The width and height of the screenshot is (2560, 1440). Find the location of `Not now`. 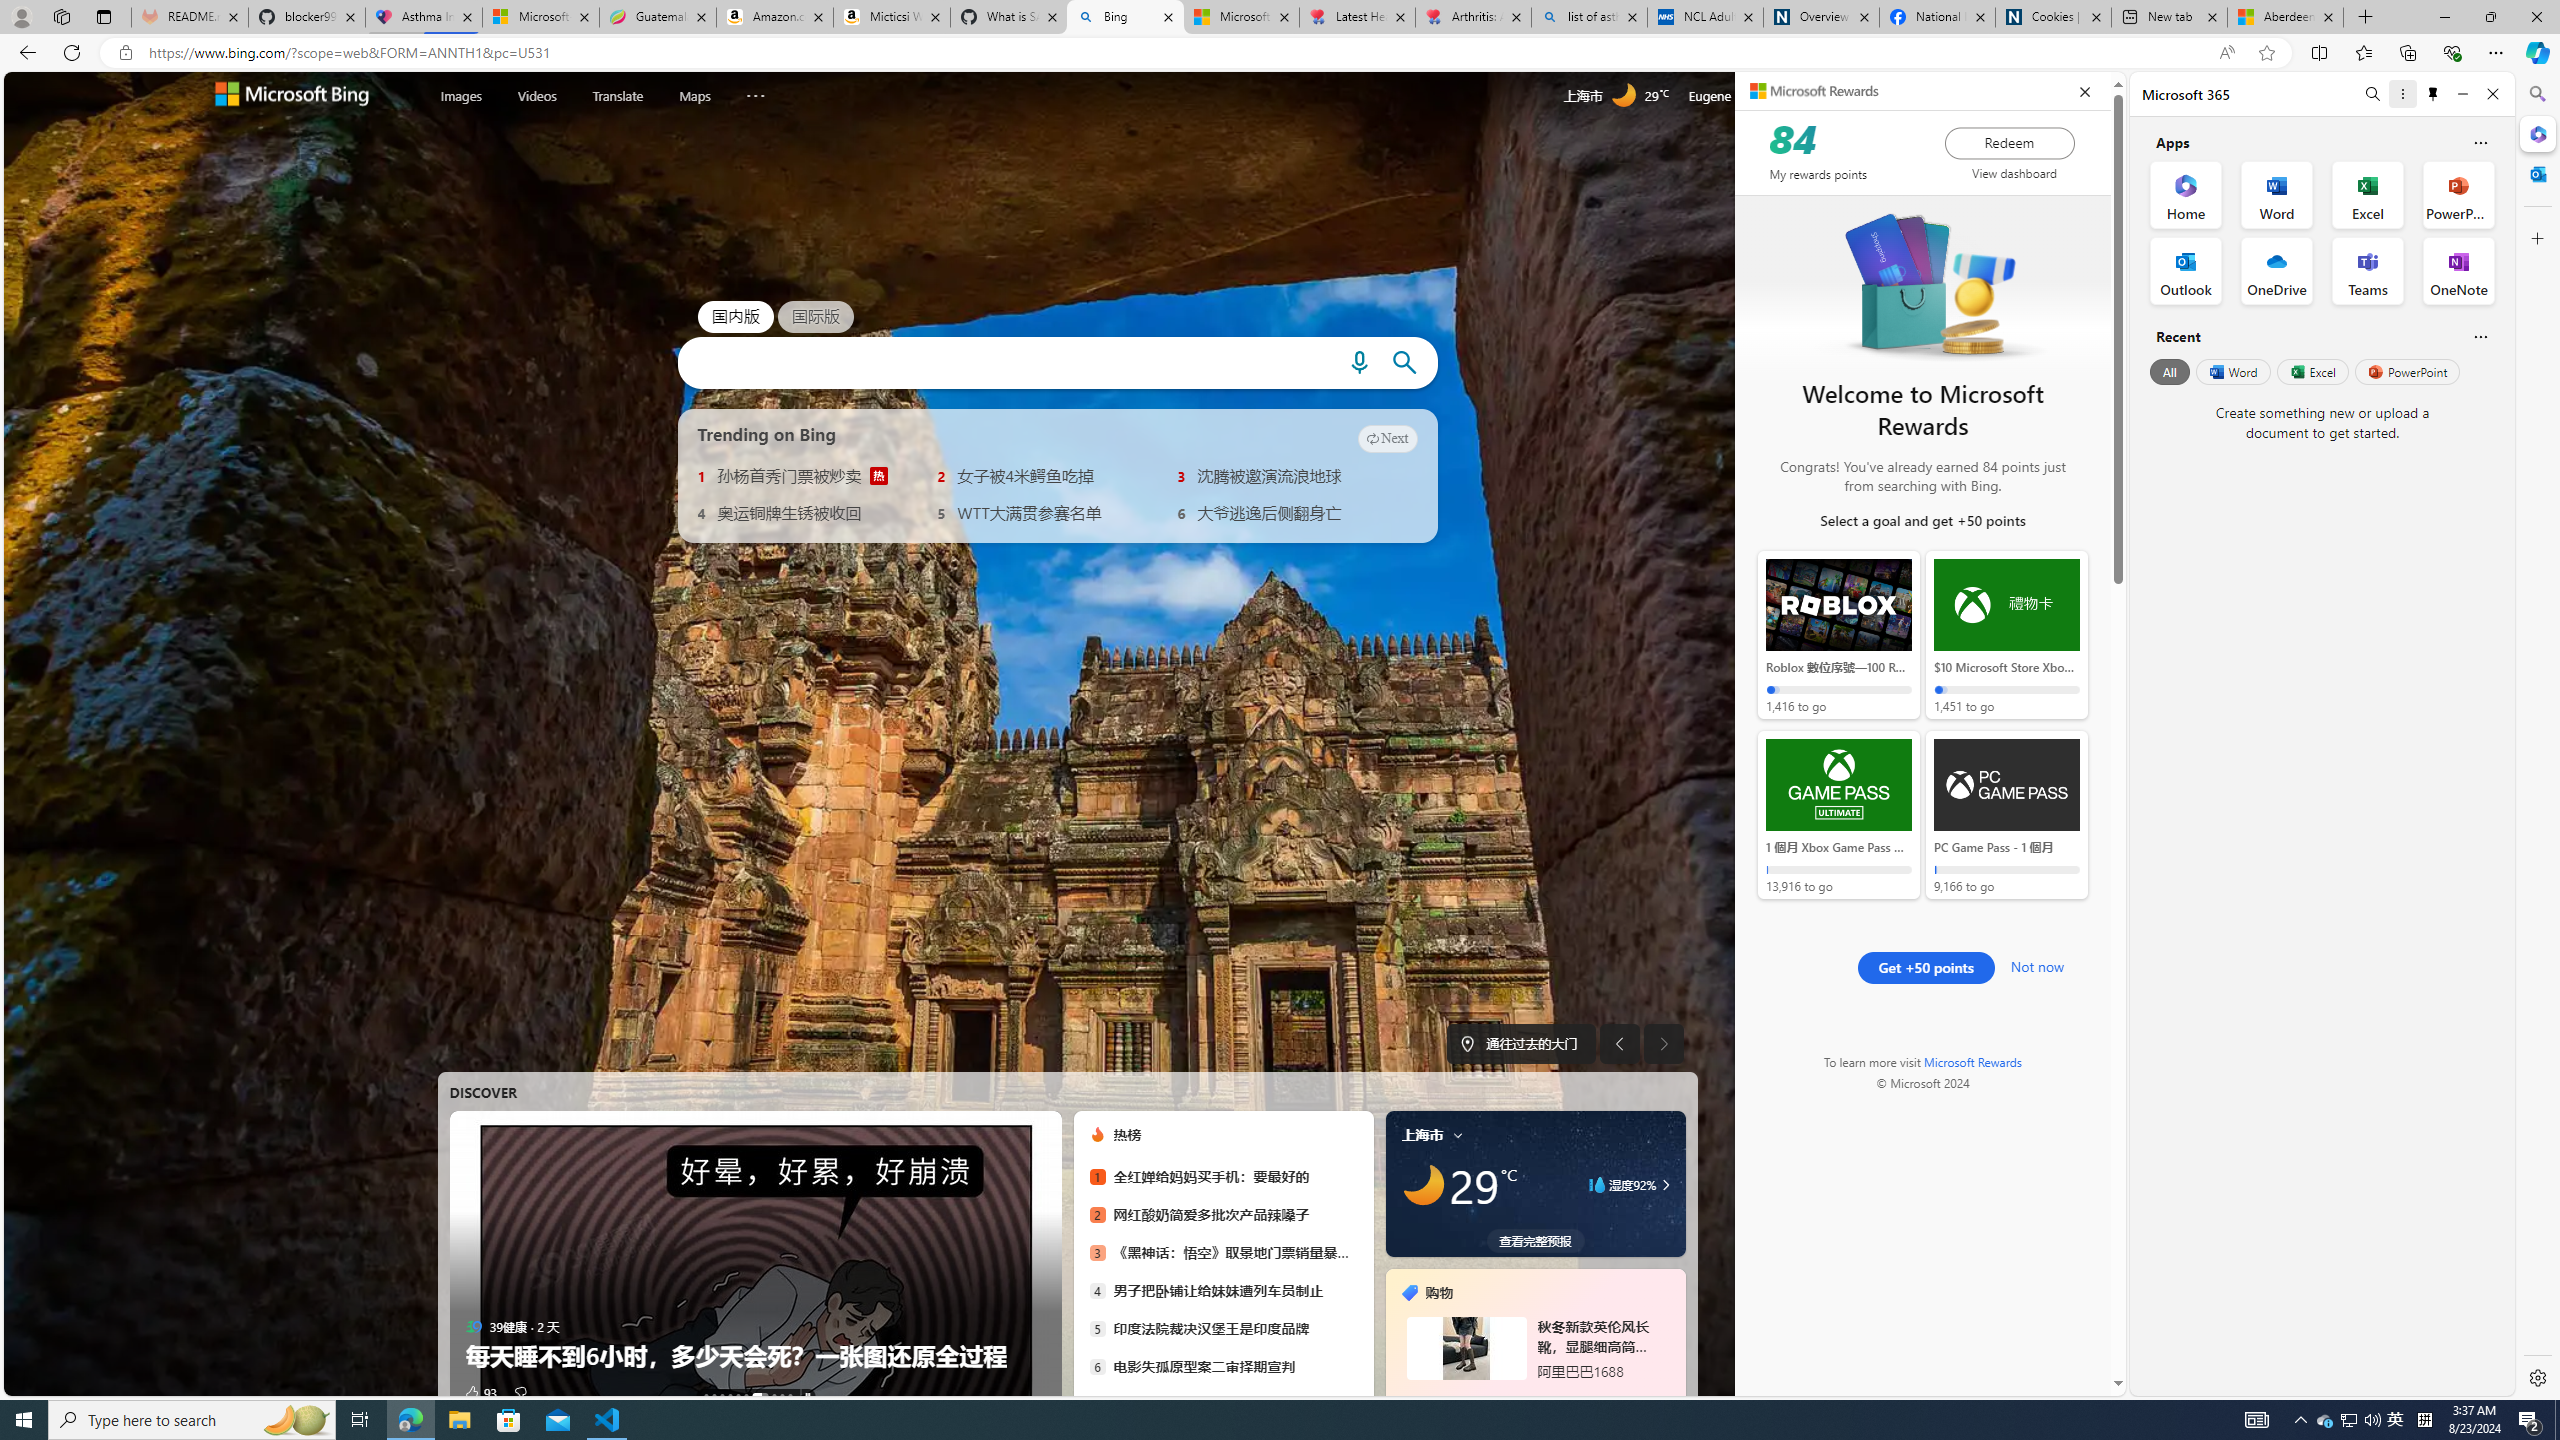

Not now is located at coordinates (2037, 964).